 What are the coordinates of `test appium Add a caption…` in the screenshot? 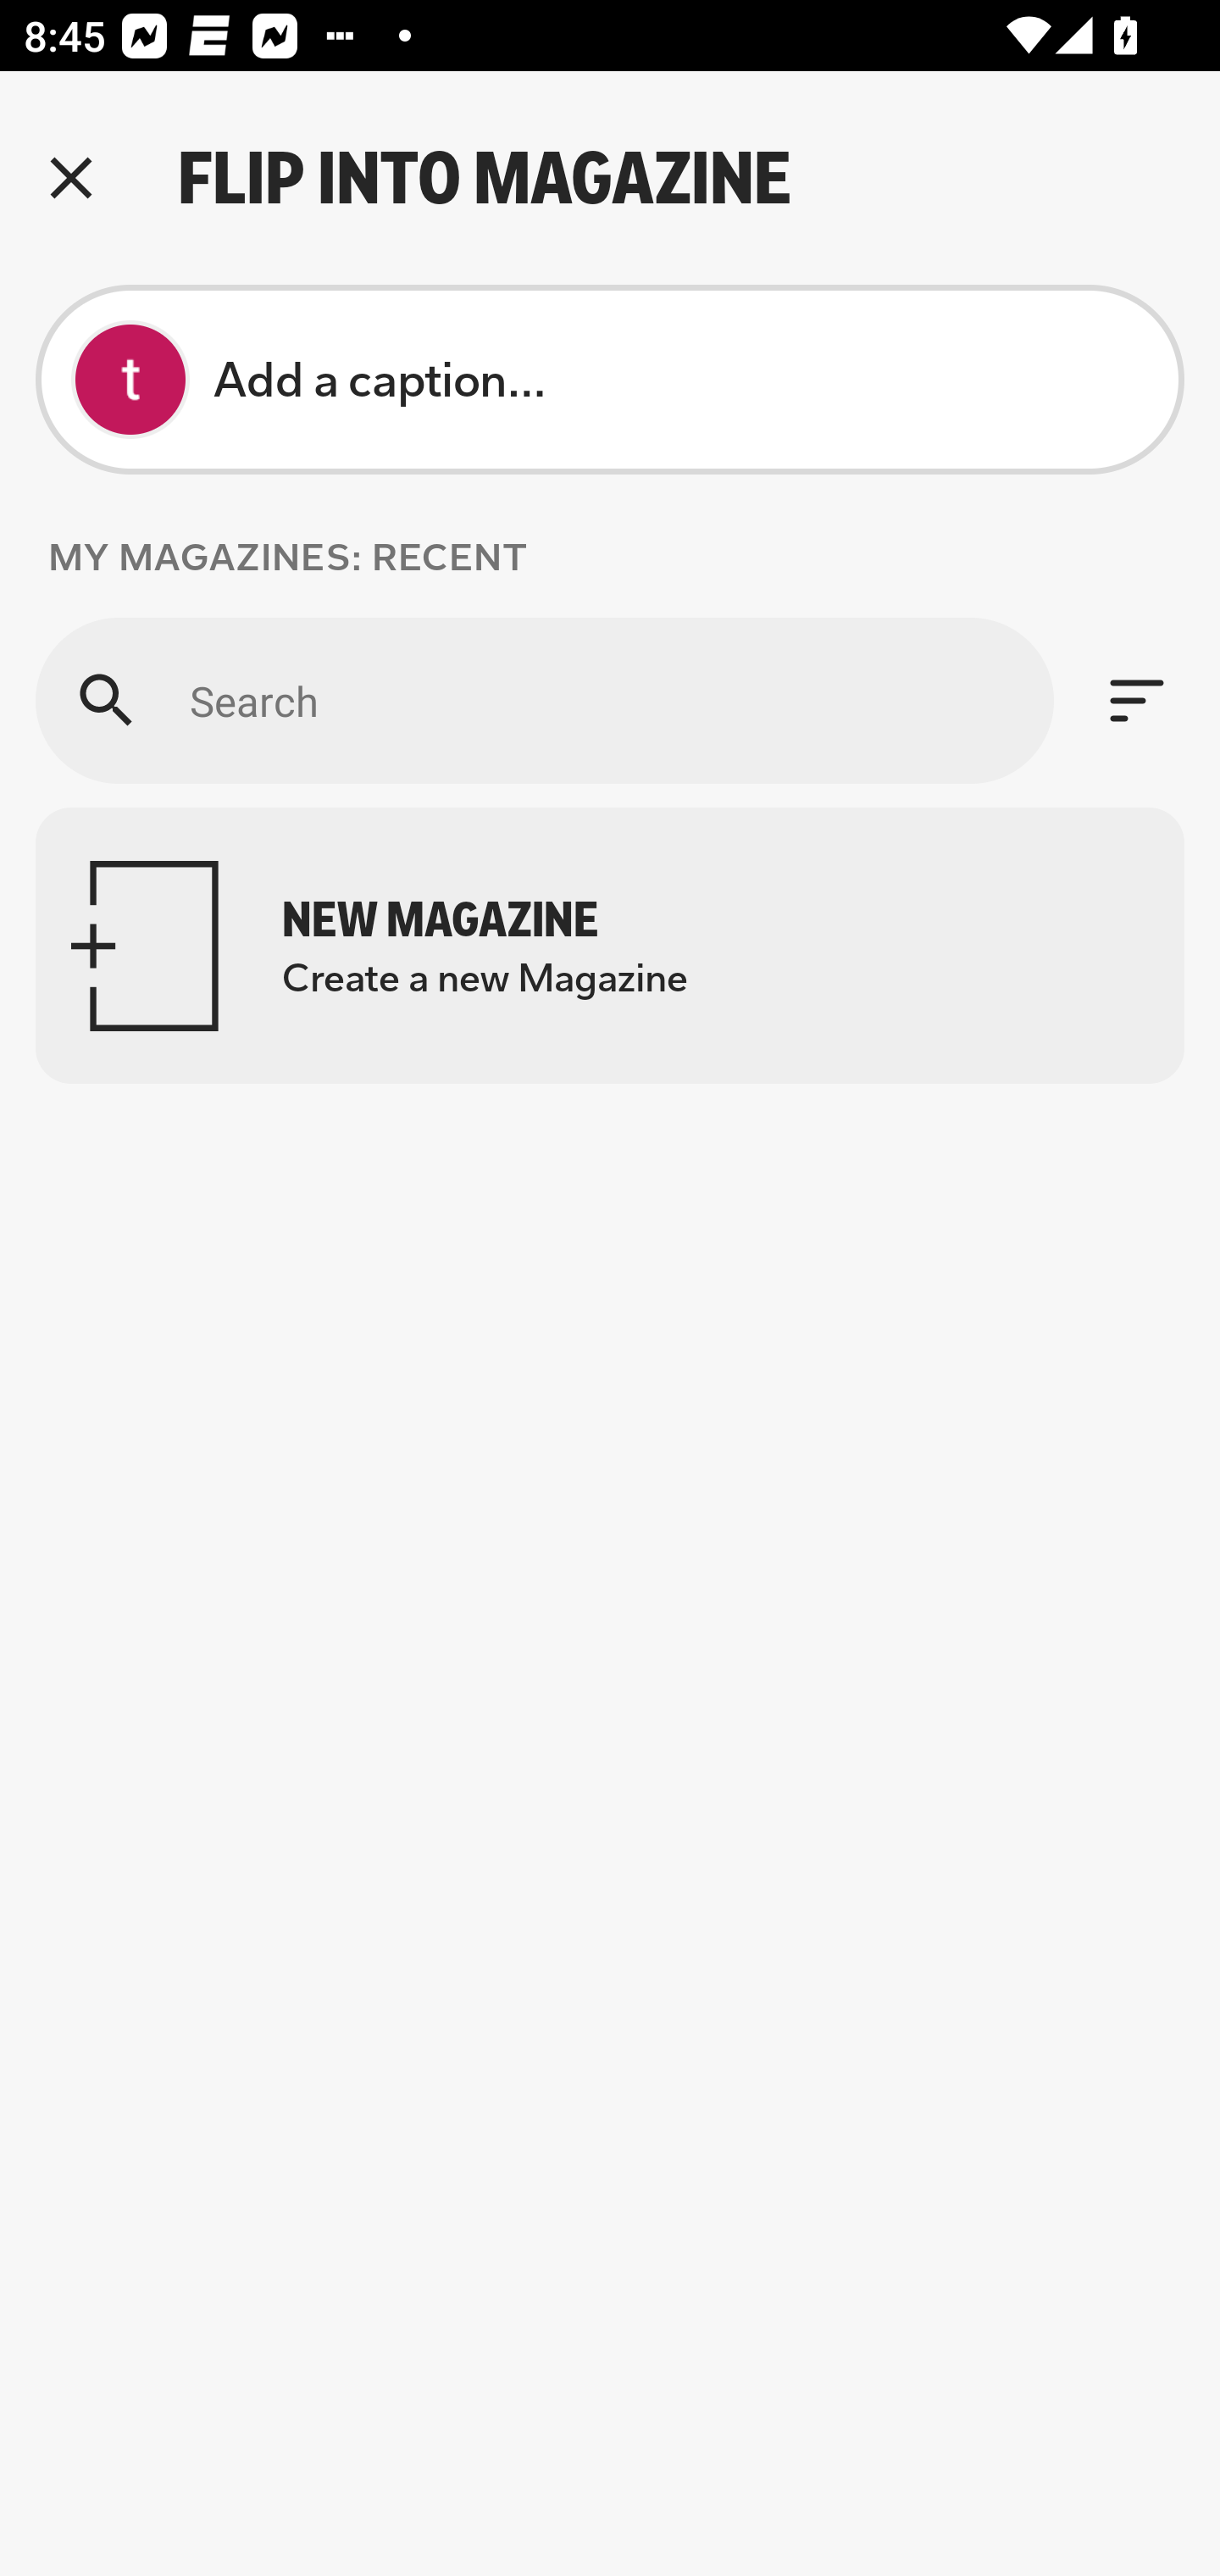 It's located at (610, 380).